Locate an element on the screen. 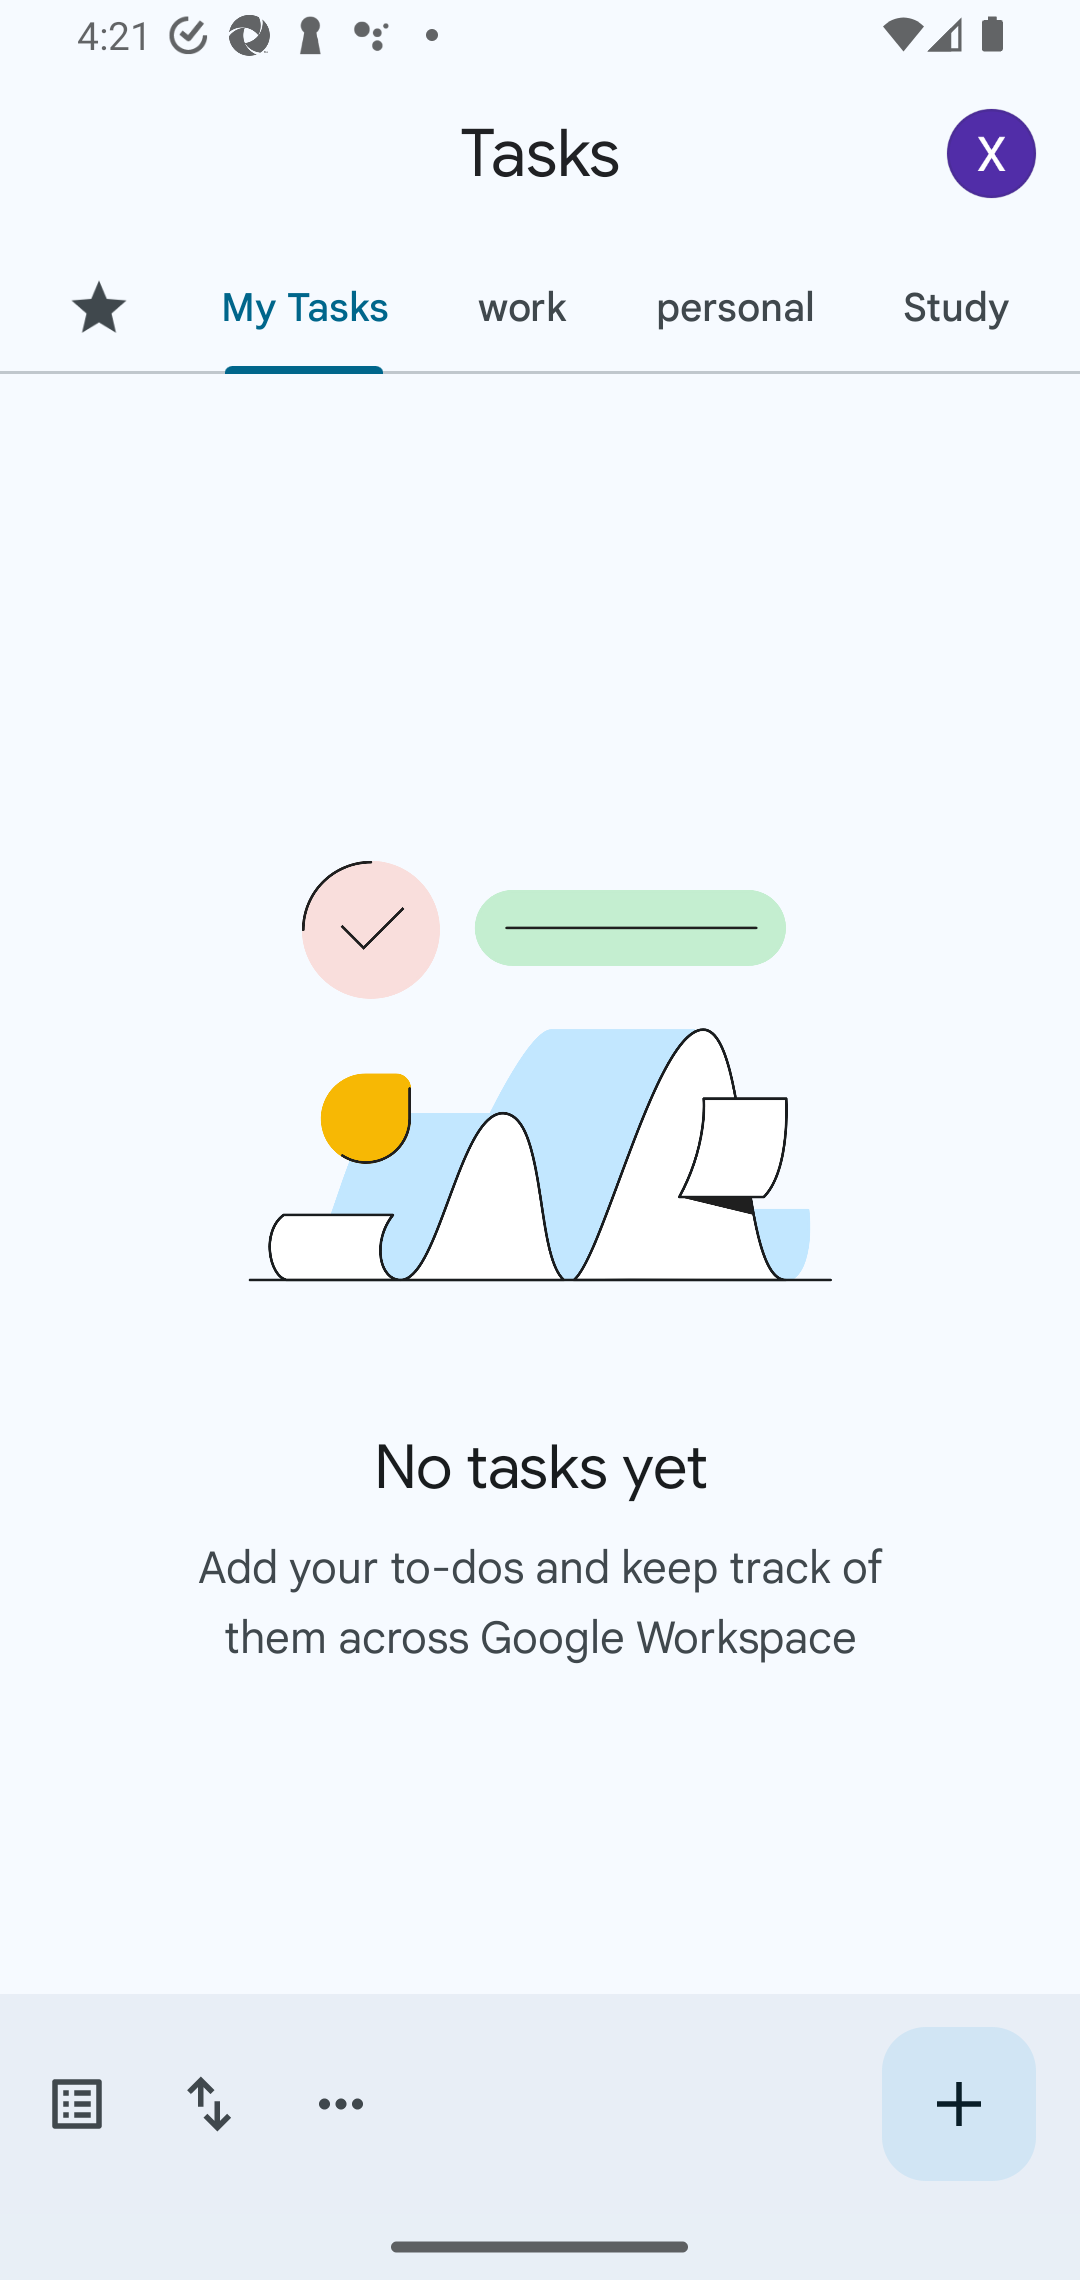  Starred is located at coordinates (98, 307).